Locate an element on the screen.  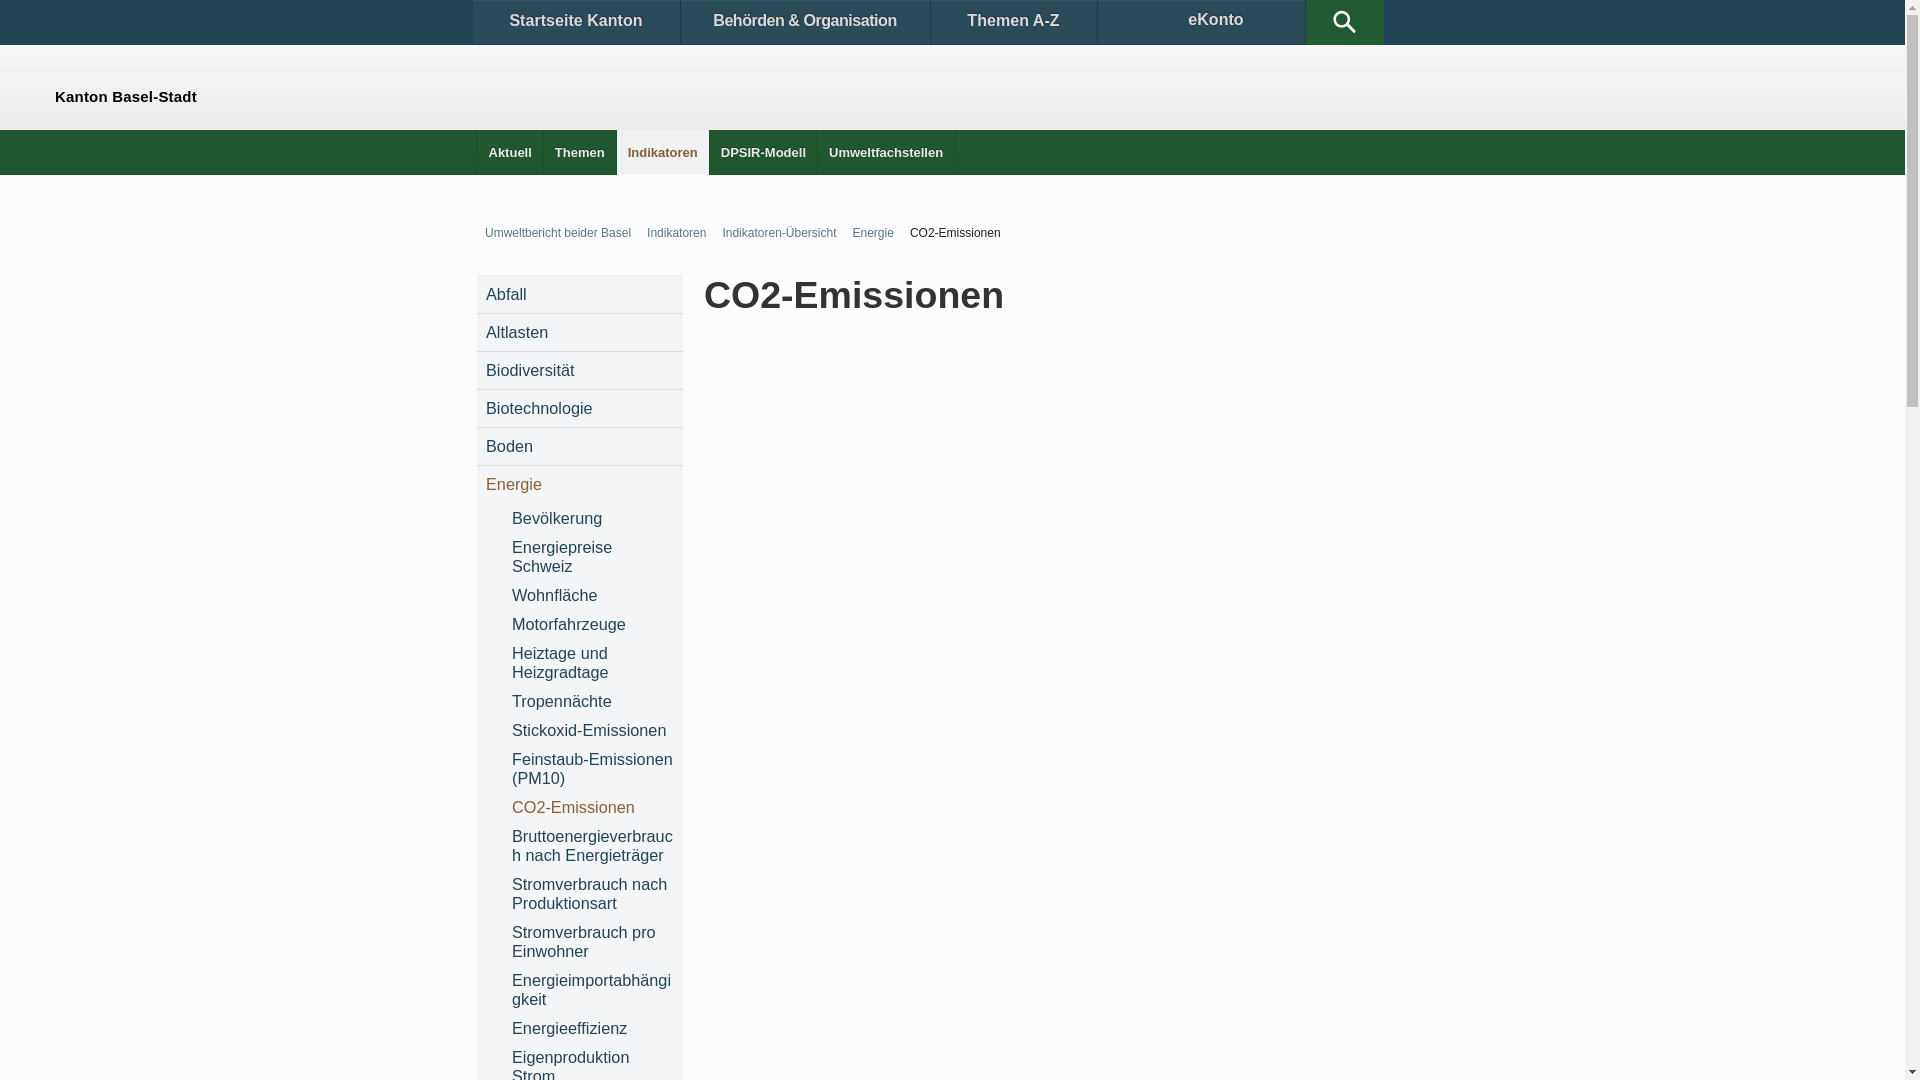
Altlasten is located at coordinates (580, 332).